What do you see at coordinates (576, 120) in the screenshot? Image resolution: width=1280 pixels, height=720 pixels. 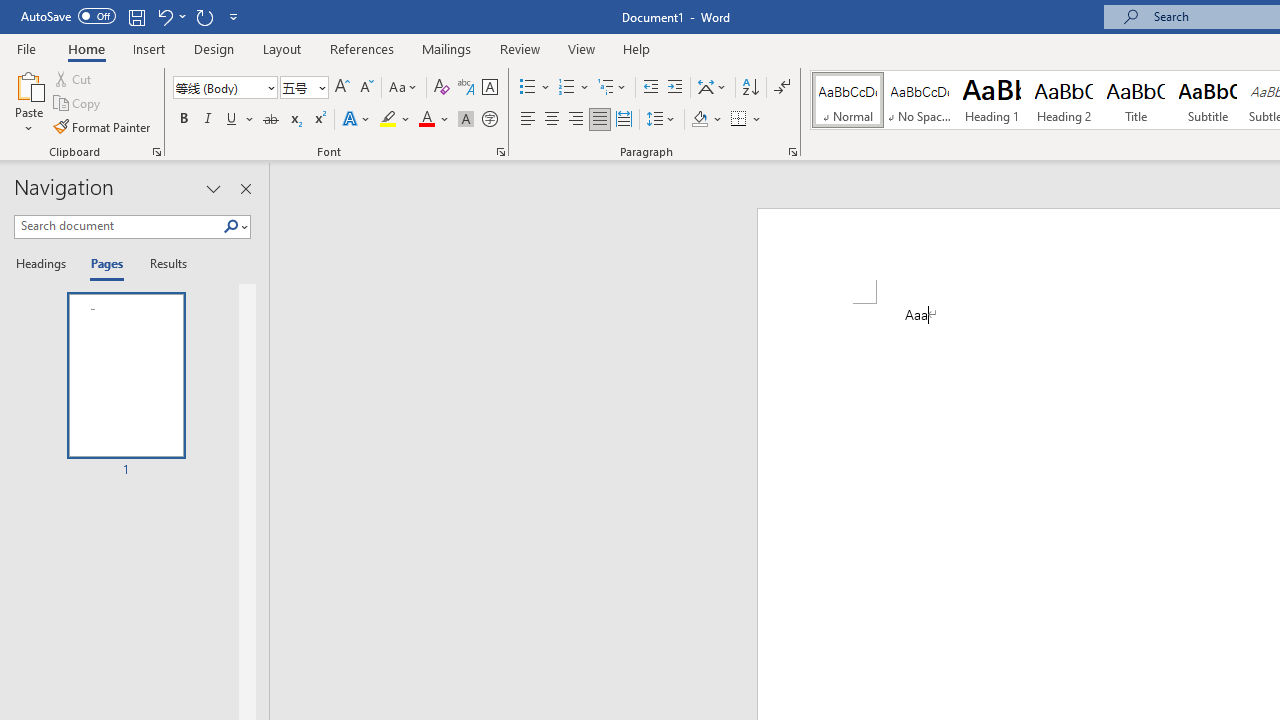 I see `Align Right` at bounding box center [576, 120].